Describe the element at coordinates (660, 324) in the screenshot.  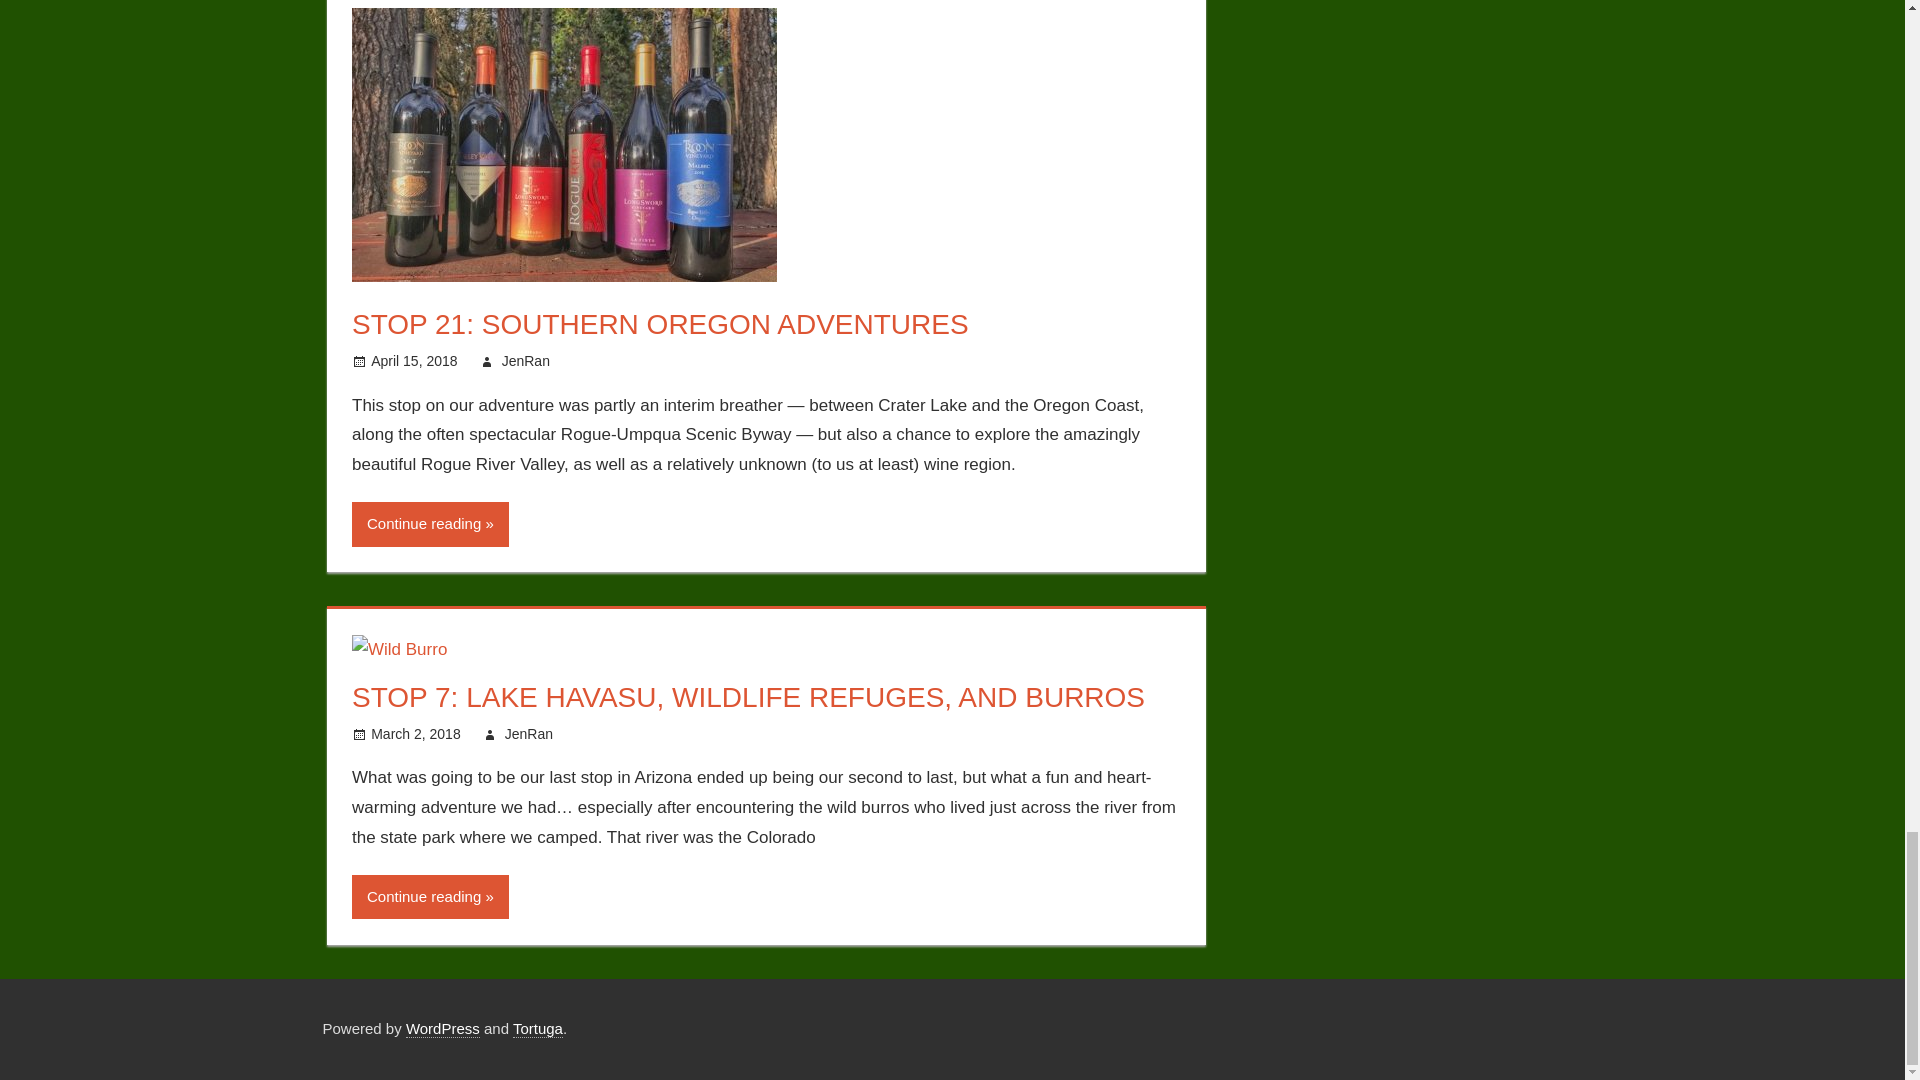
I see `STOP 21: SOUTHERN OREGON ADVENTURES` at that location.